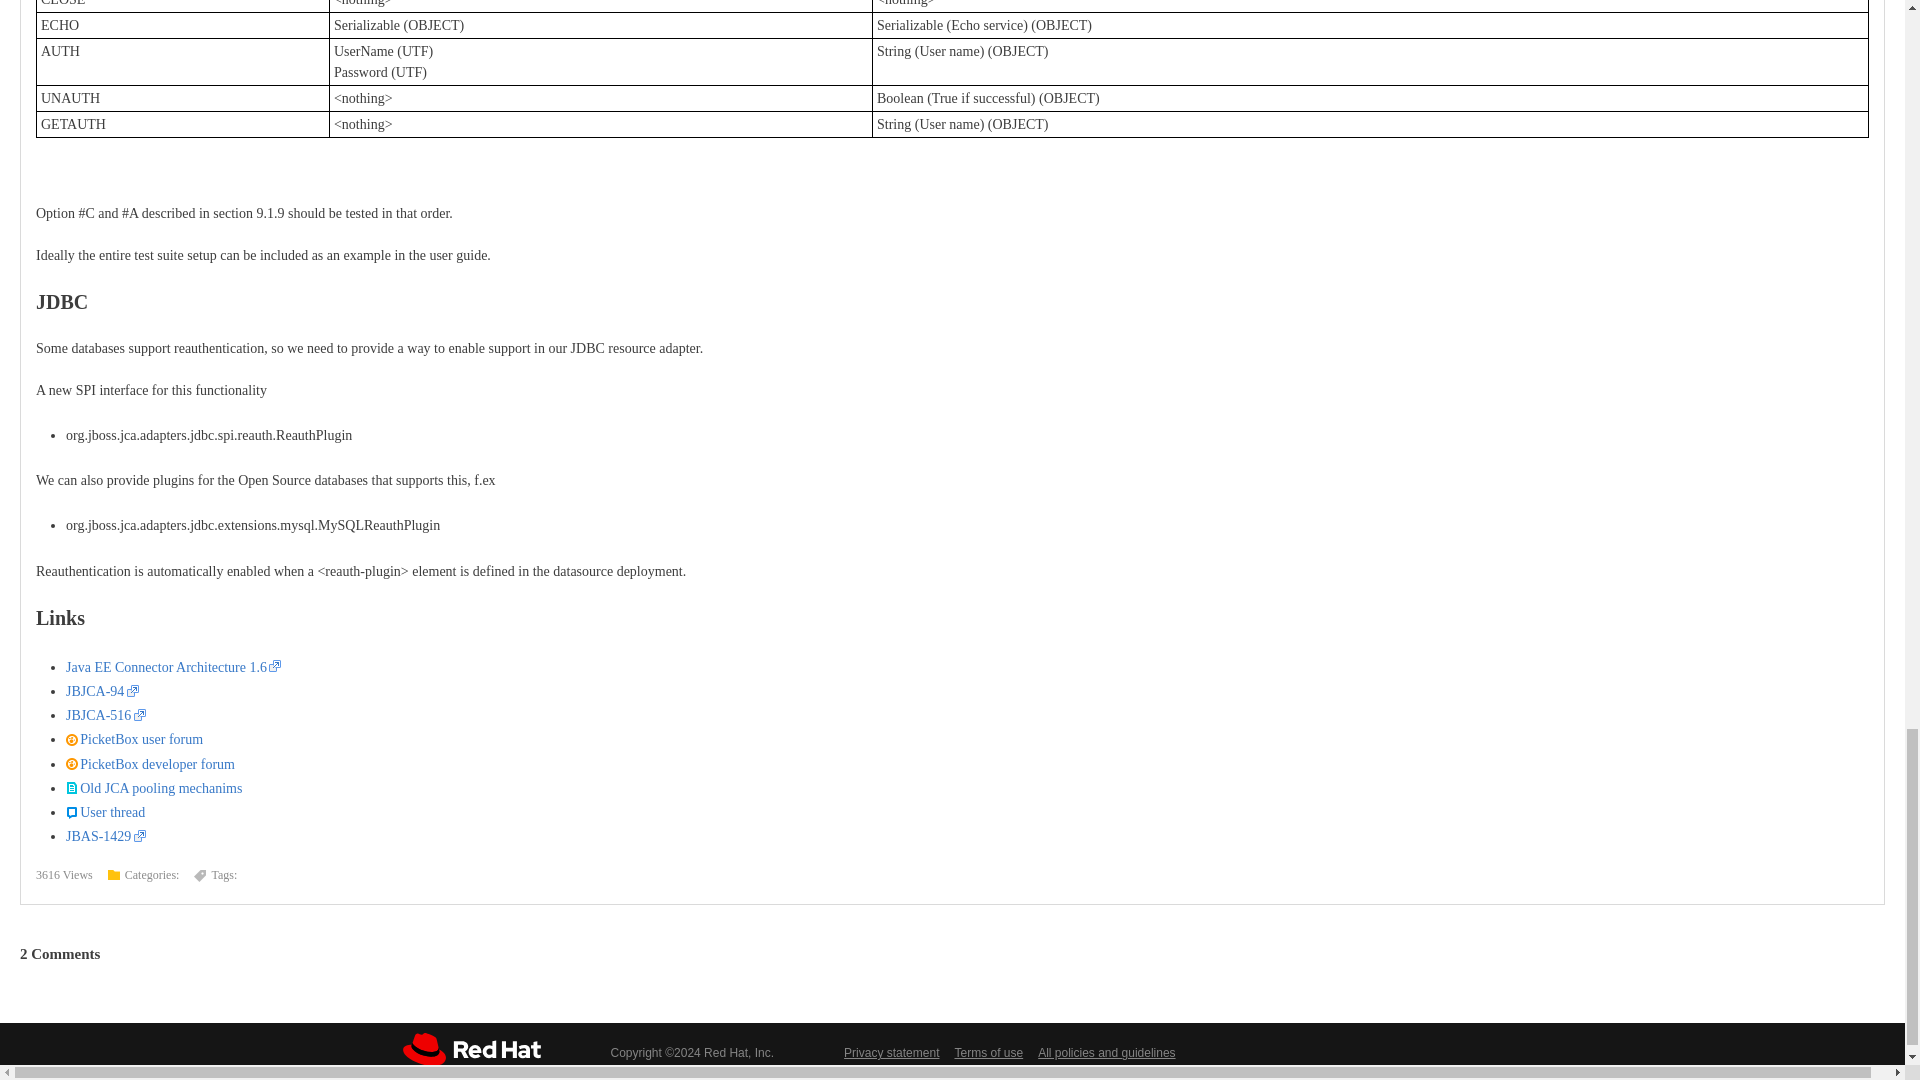  I want to click on 2 Comments, so click(59, 954).